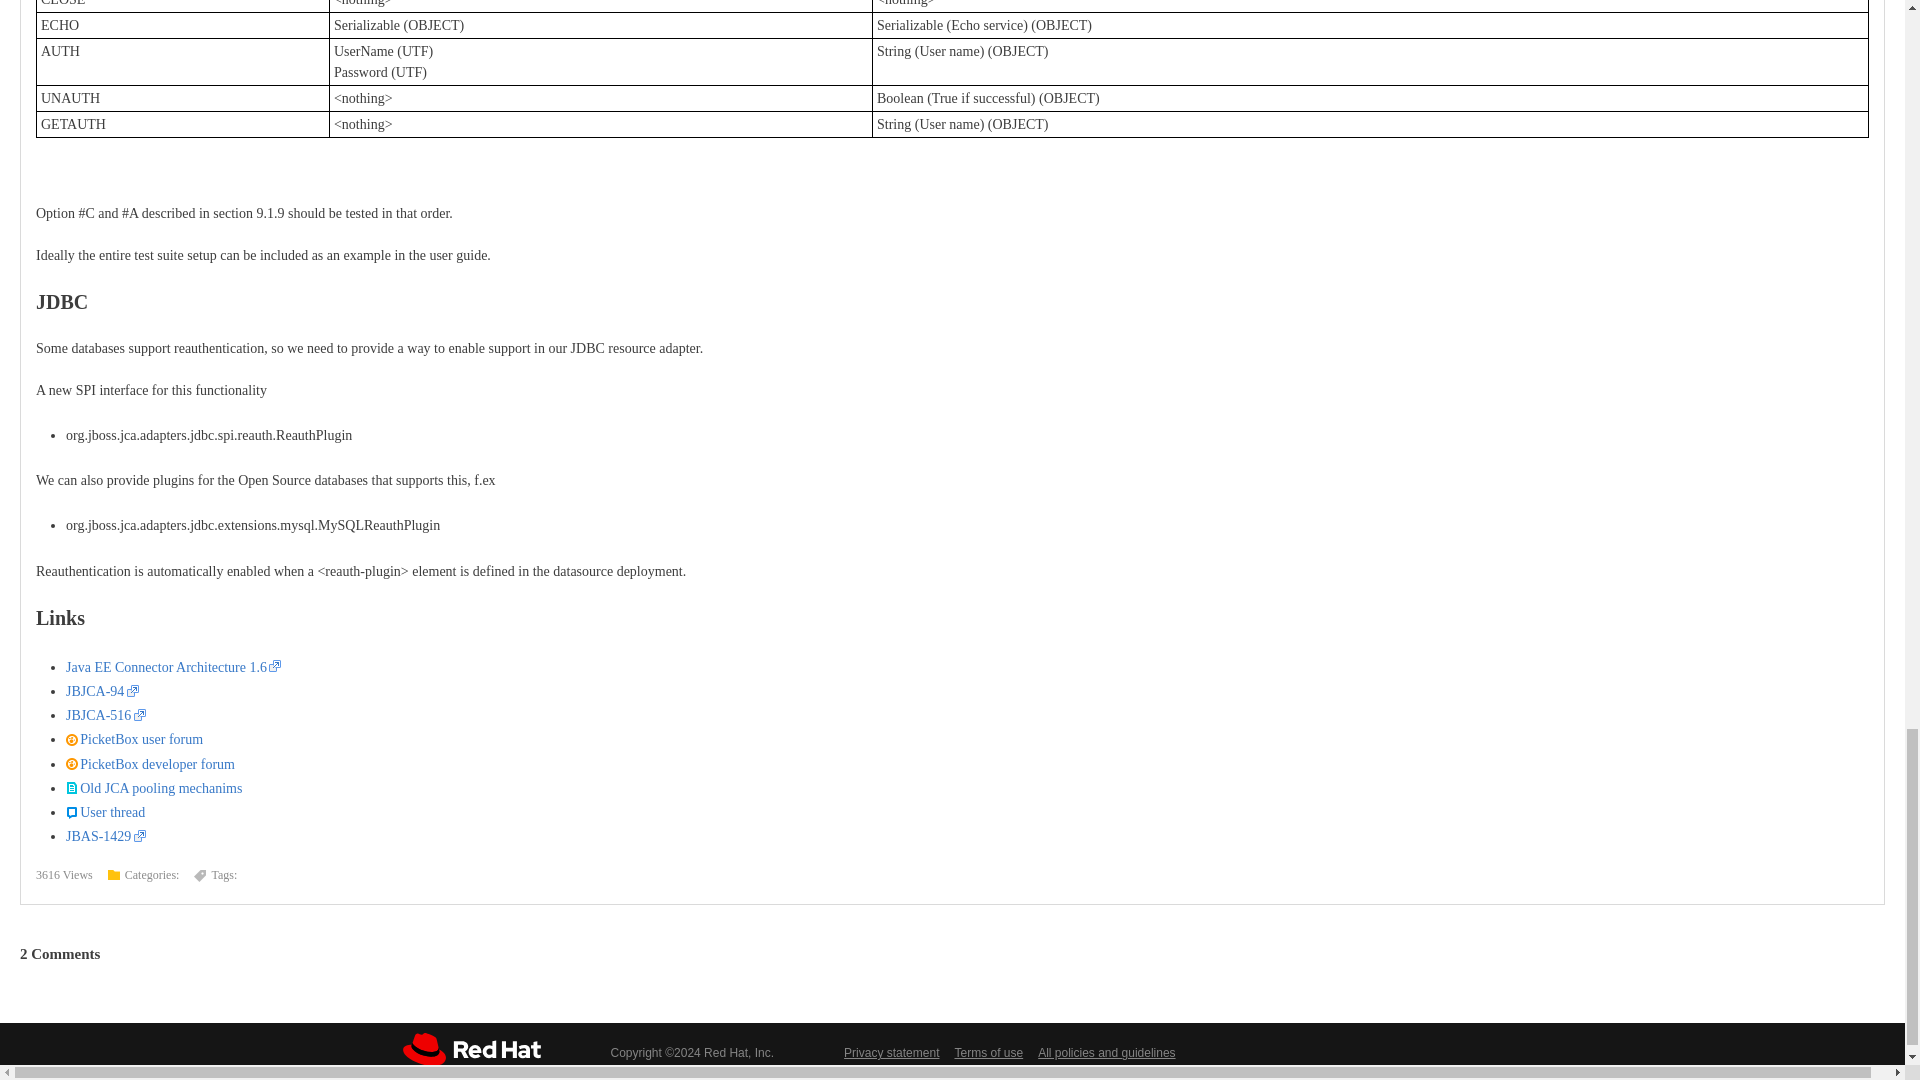  I want to click on 2 Comments, so click(59, 954).